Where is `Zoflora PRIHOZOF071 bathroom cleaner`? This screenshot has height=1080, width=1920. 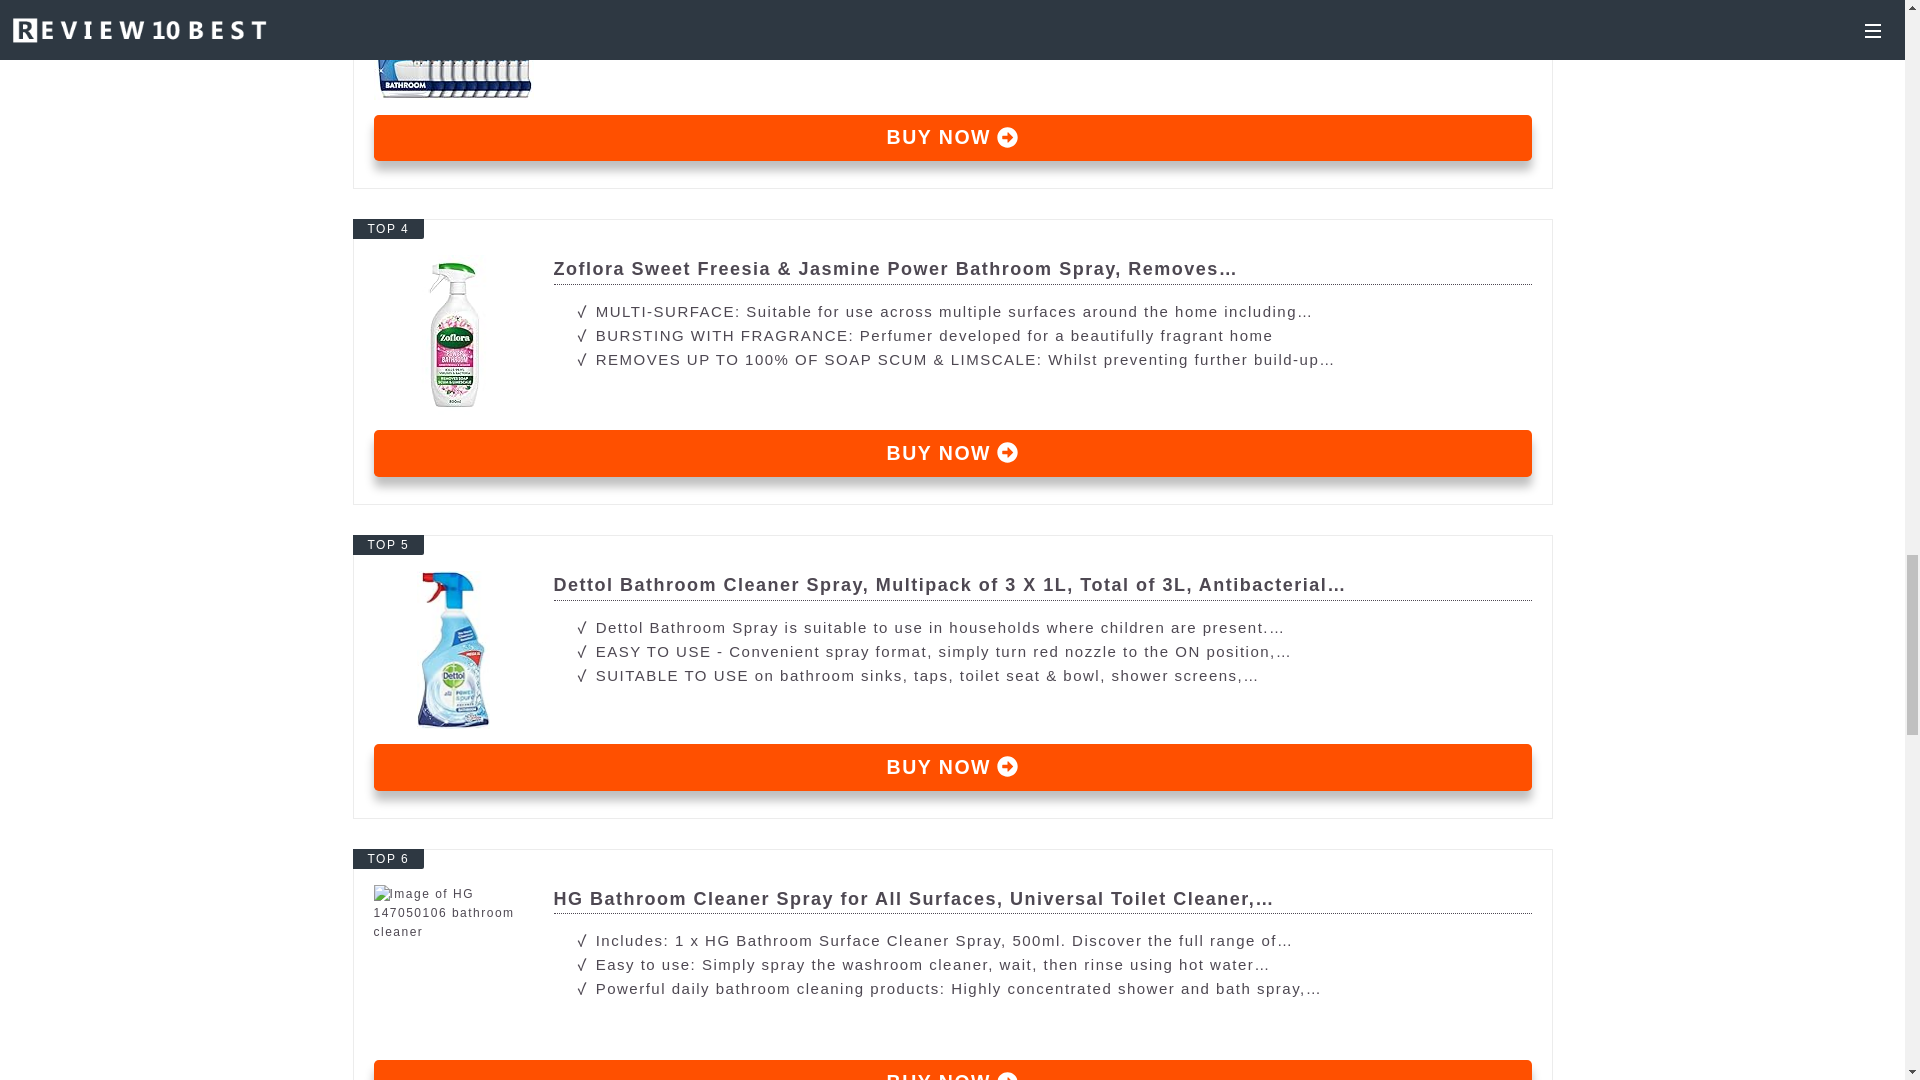 Zoflora PRIHOZOF071 bathroom cleaner is located at coordinates (953, 270).